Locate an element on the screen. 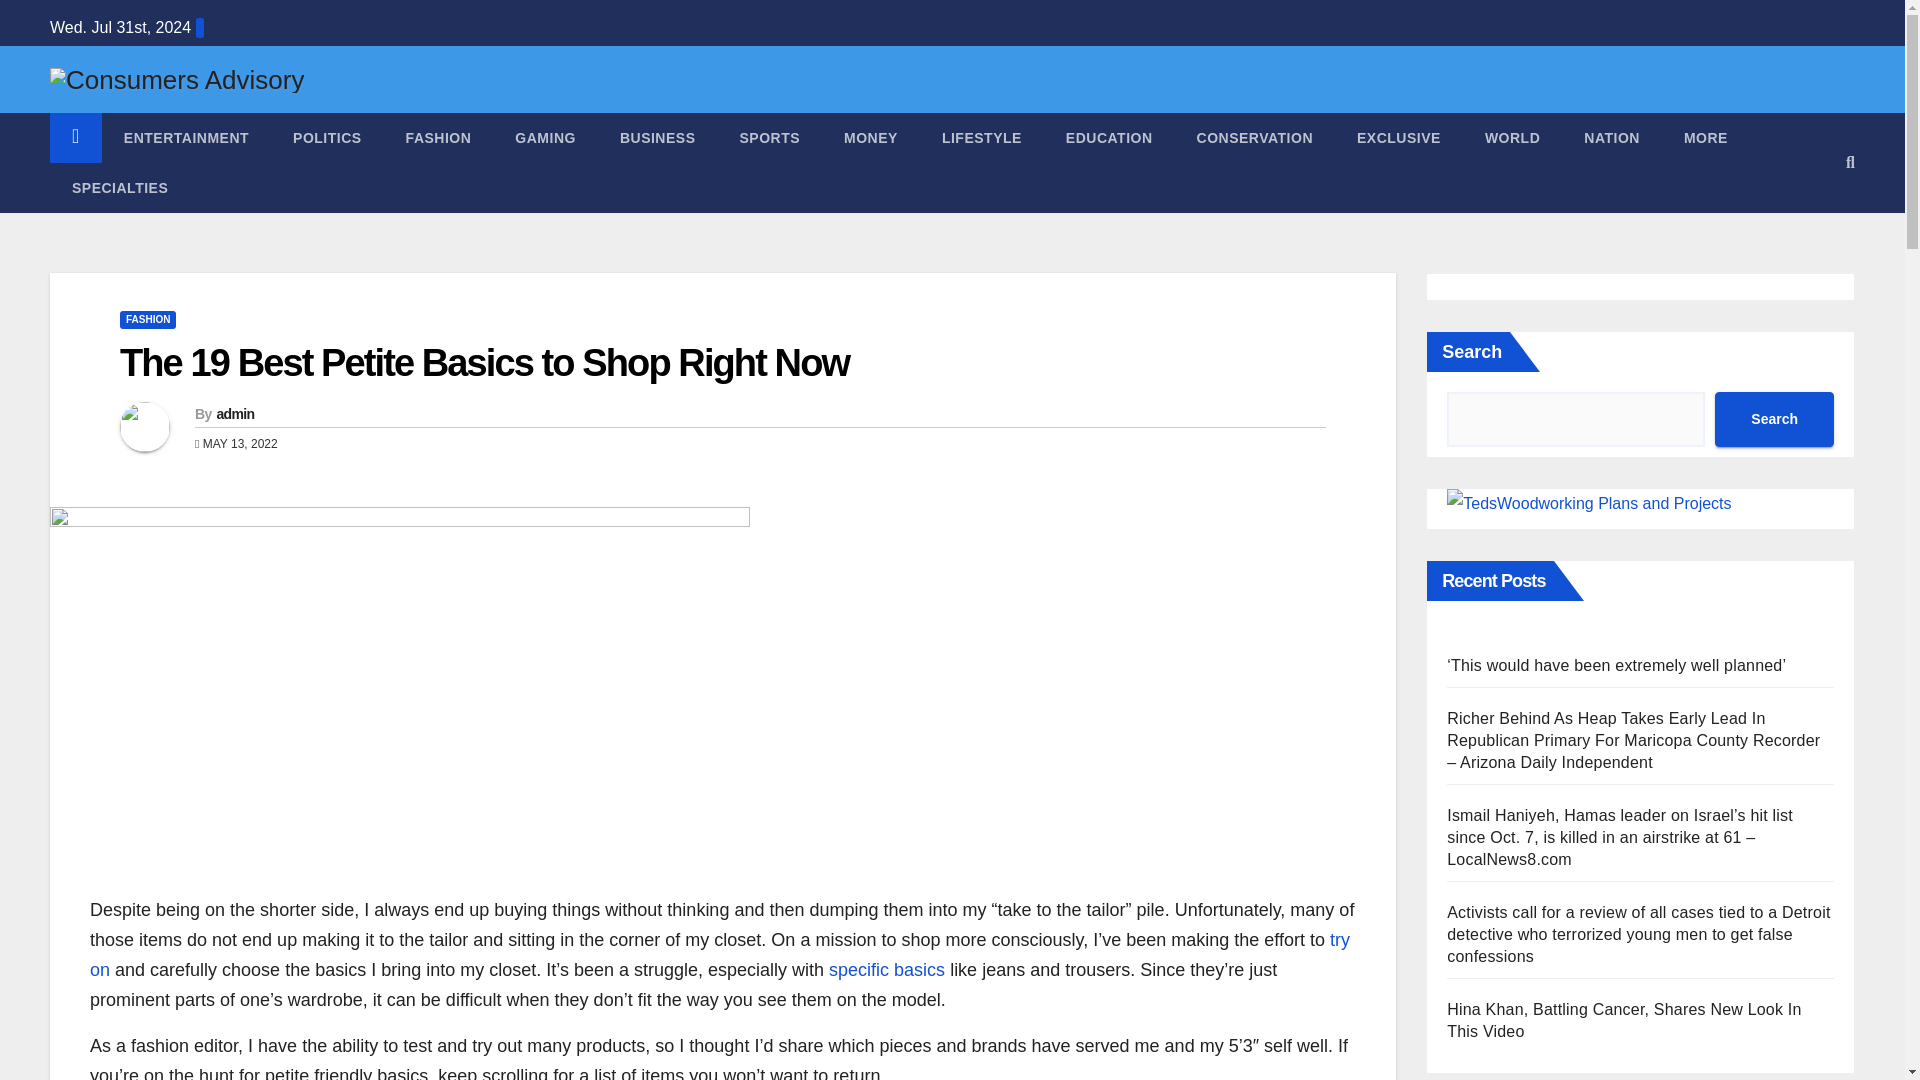  Fashion is located at coordinates (438, 138).